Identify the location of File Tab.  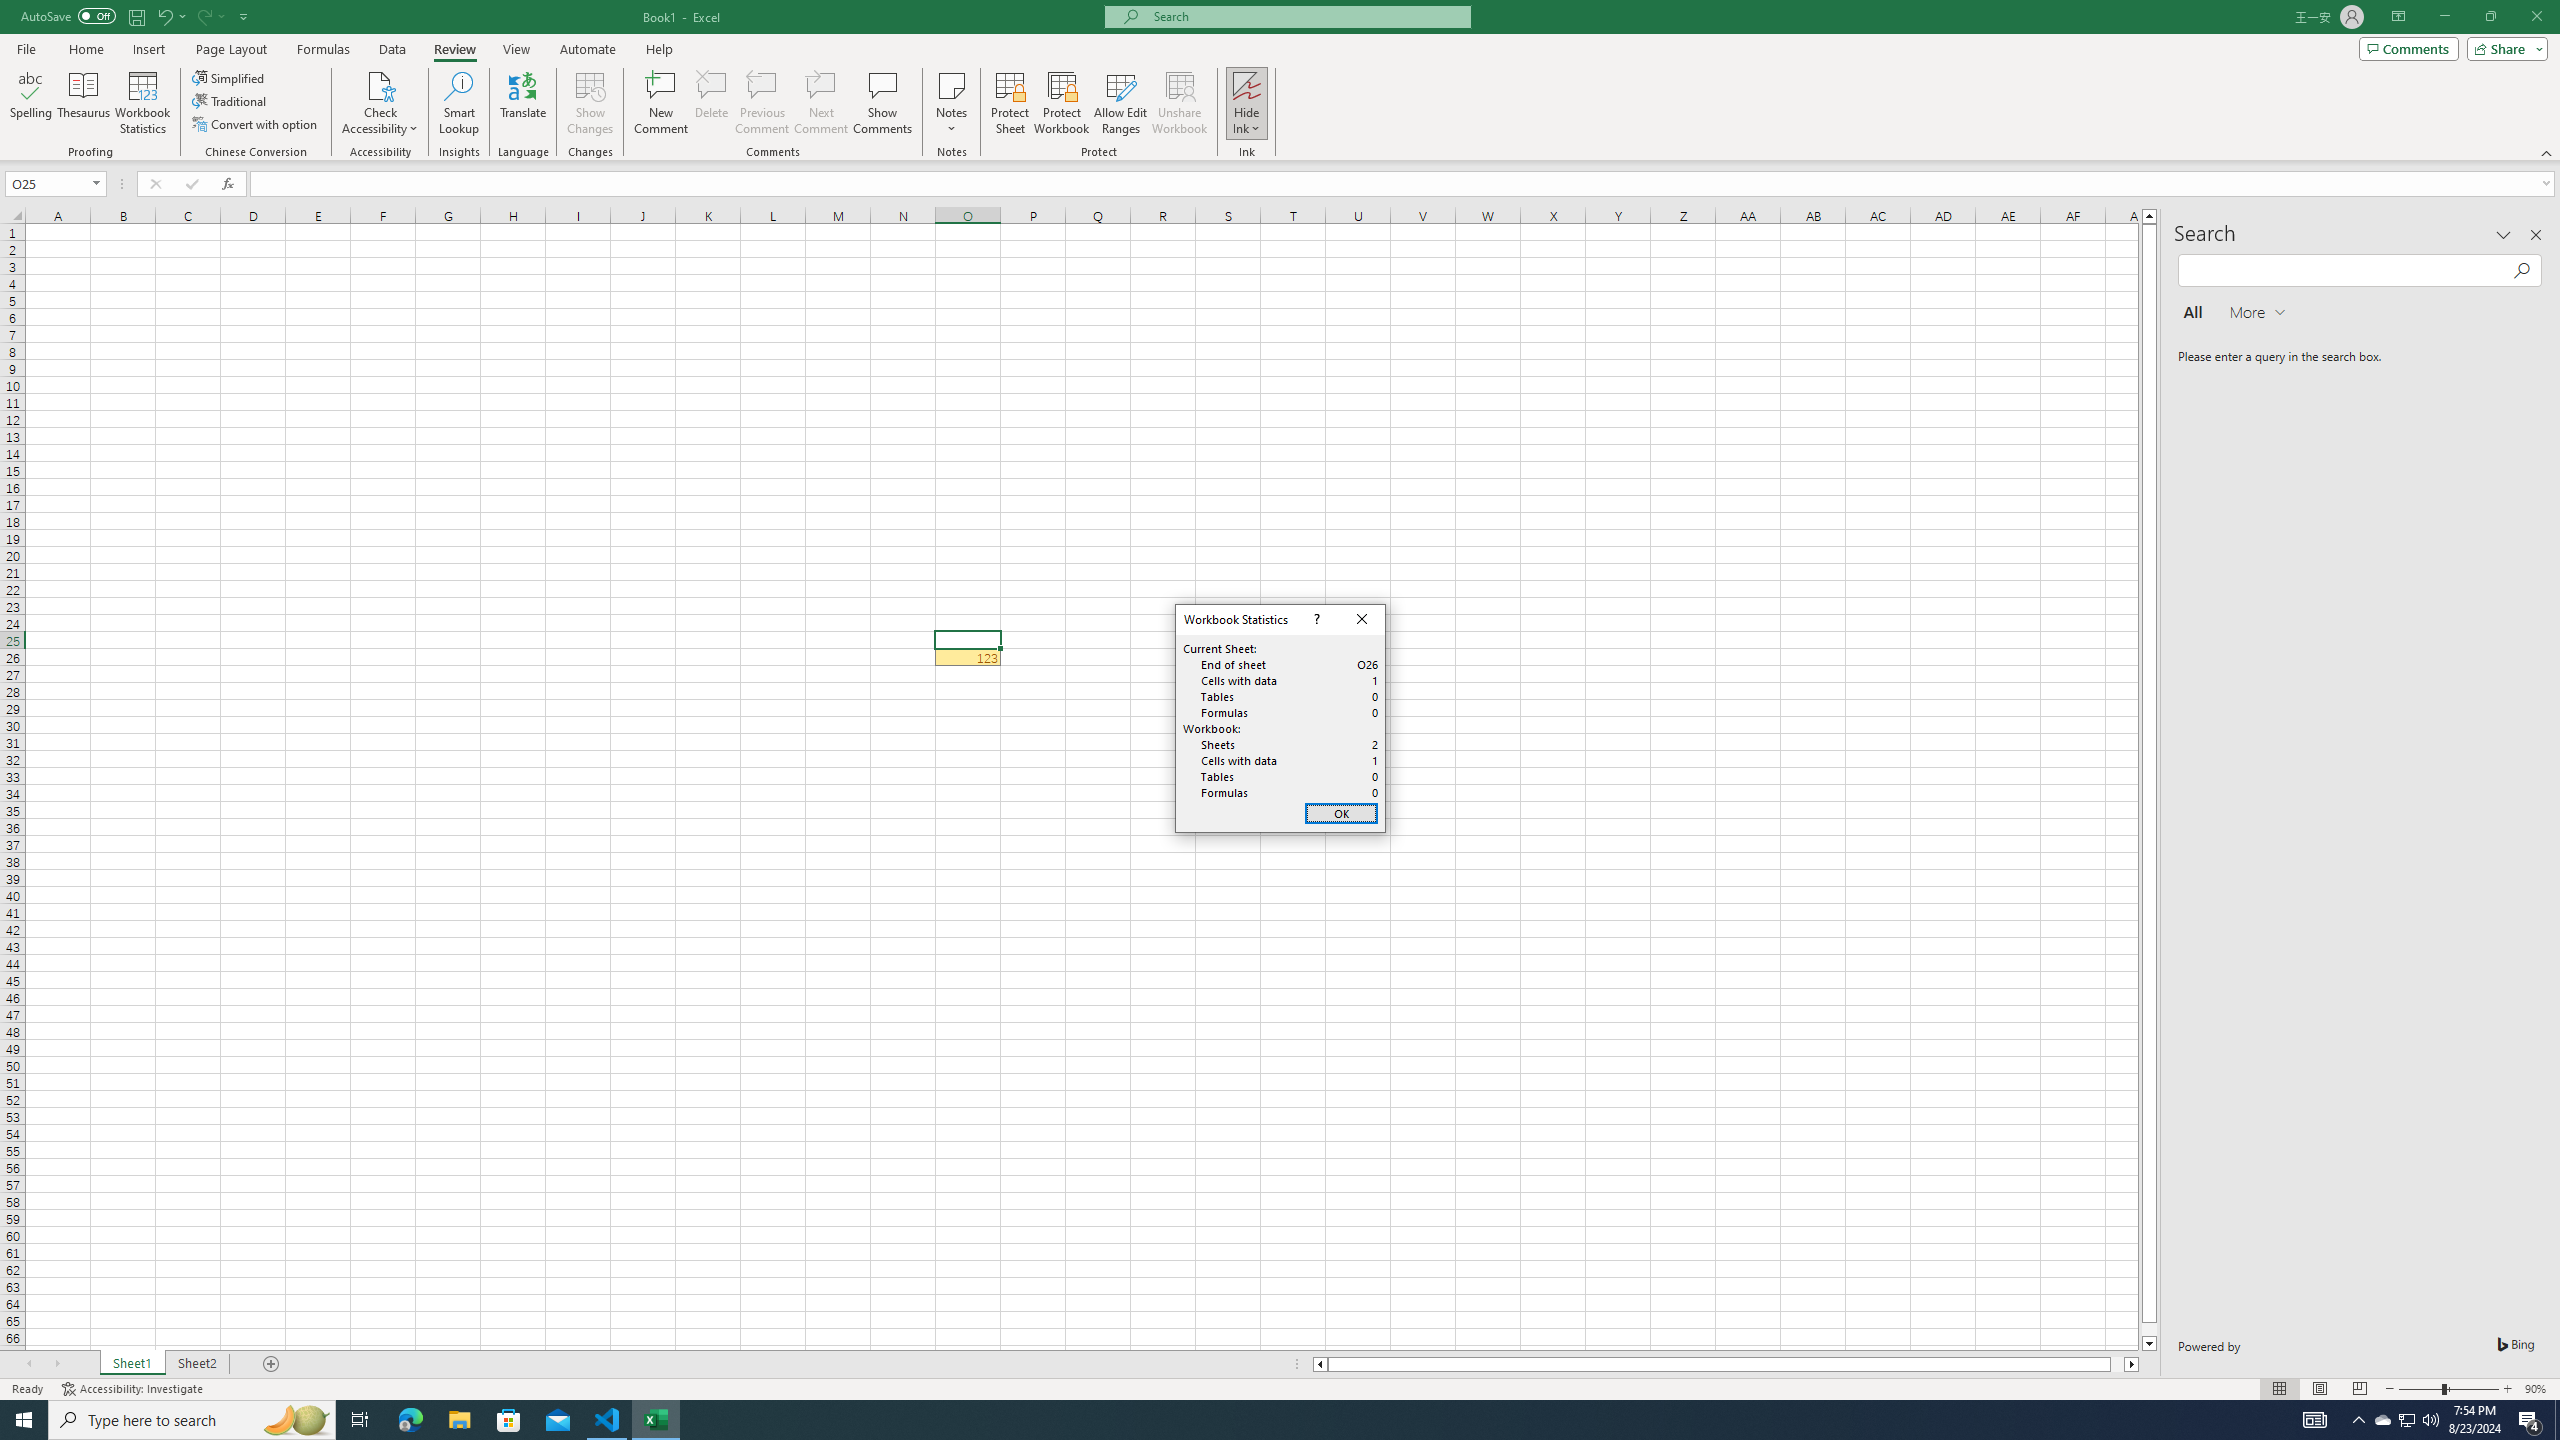
(26, 48).